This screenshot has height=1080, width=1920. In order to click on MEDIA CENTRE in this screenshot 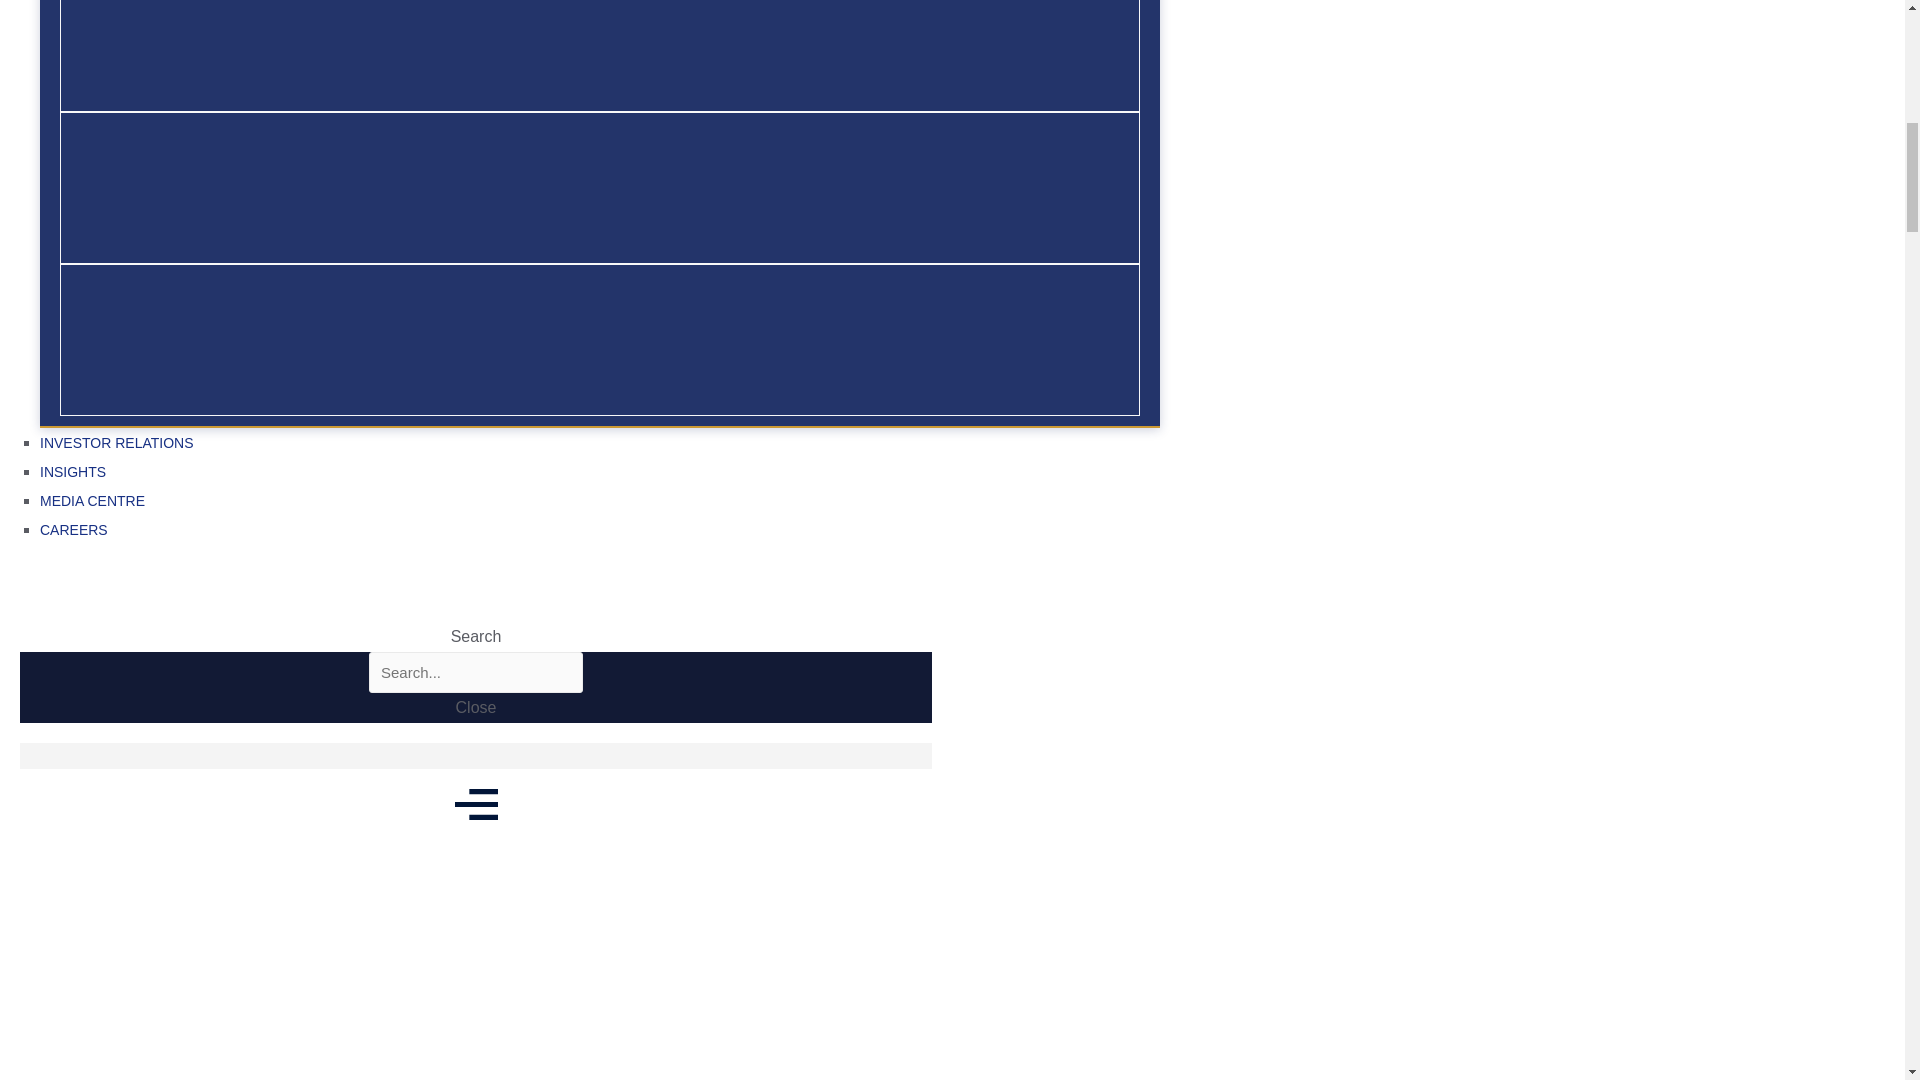, I will do `click(600, 502)`.